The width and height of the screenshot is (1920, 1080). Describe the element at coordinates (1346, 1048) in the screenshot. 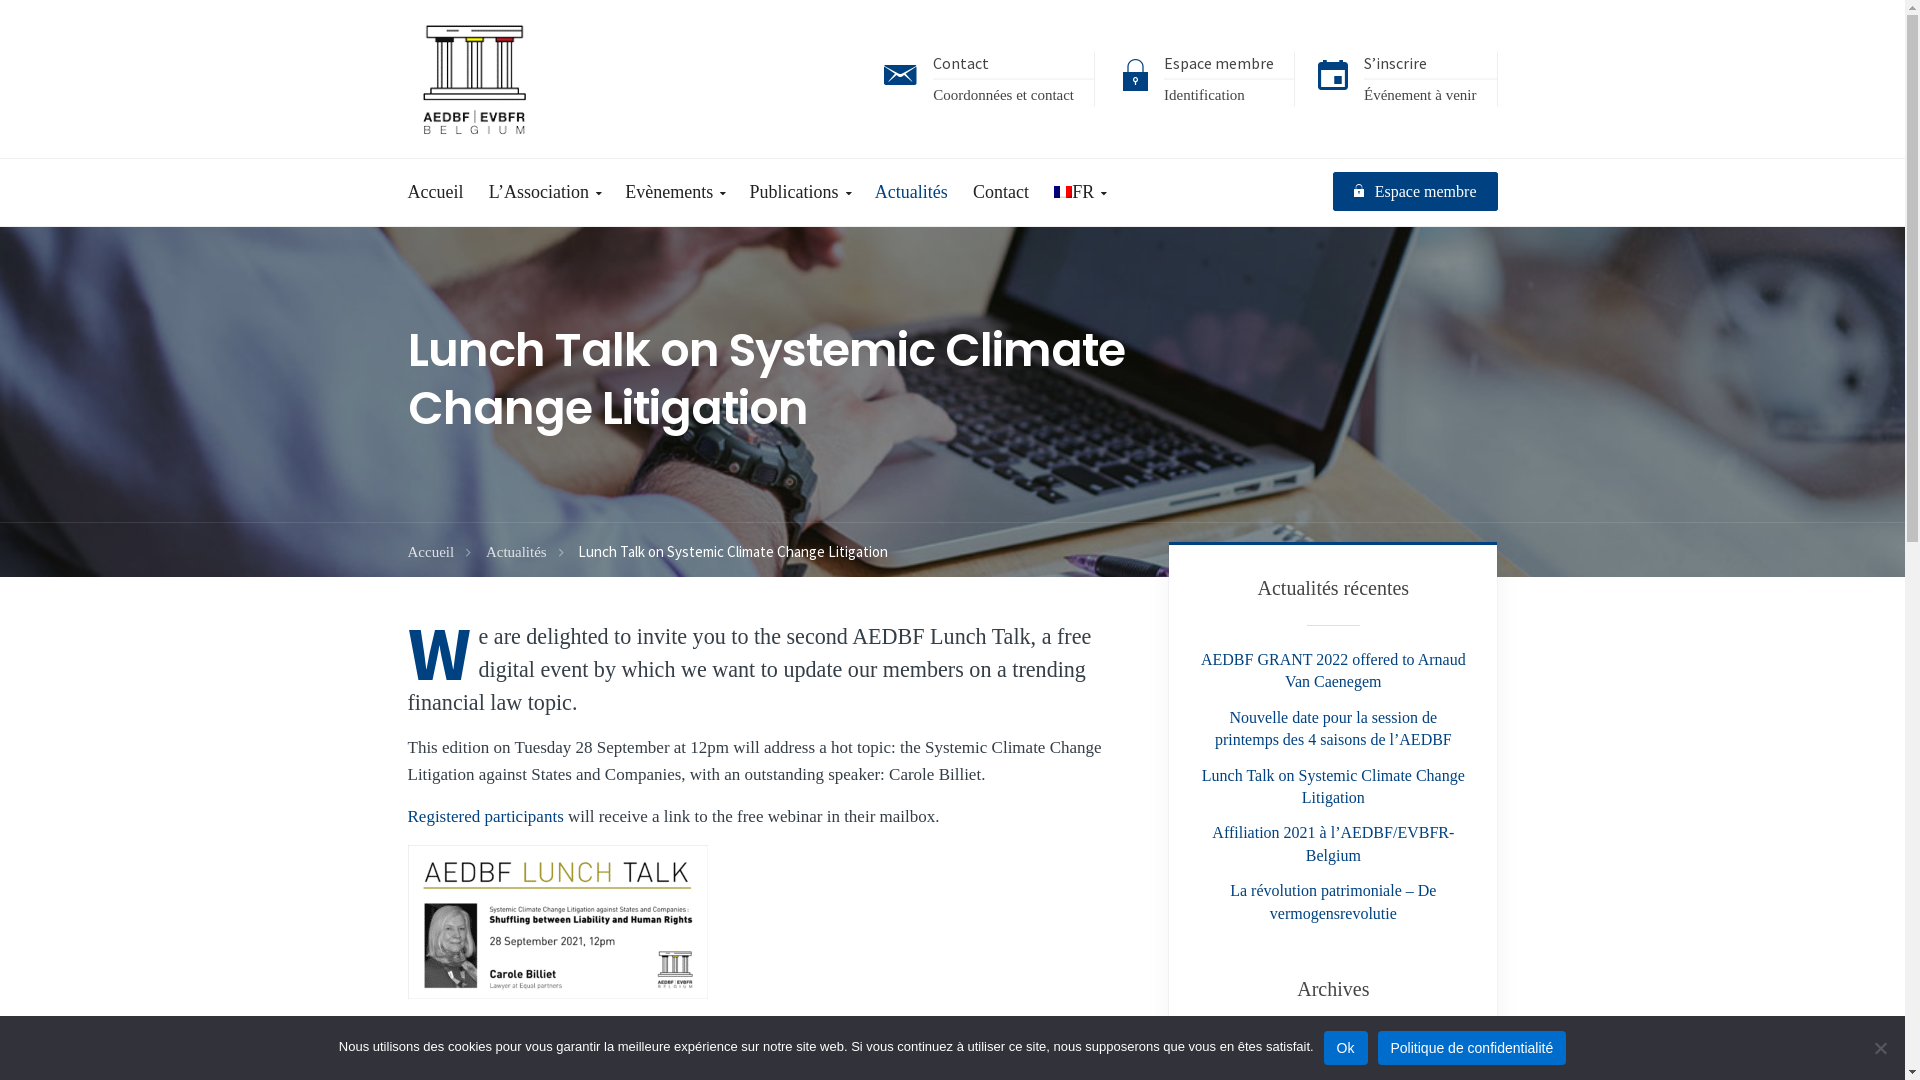

I see `Ok` at that location.